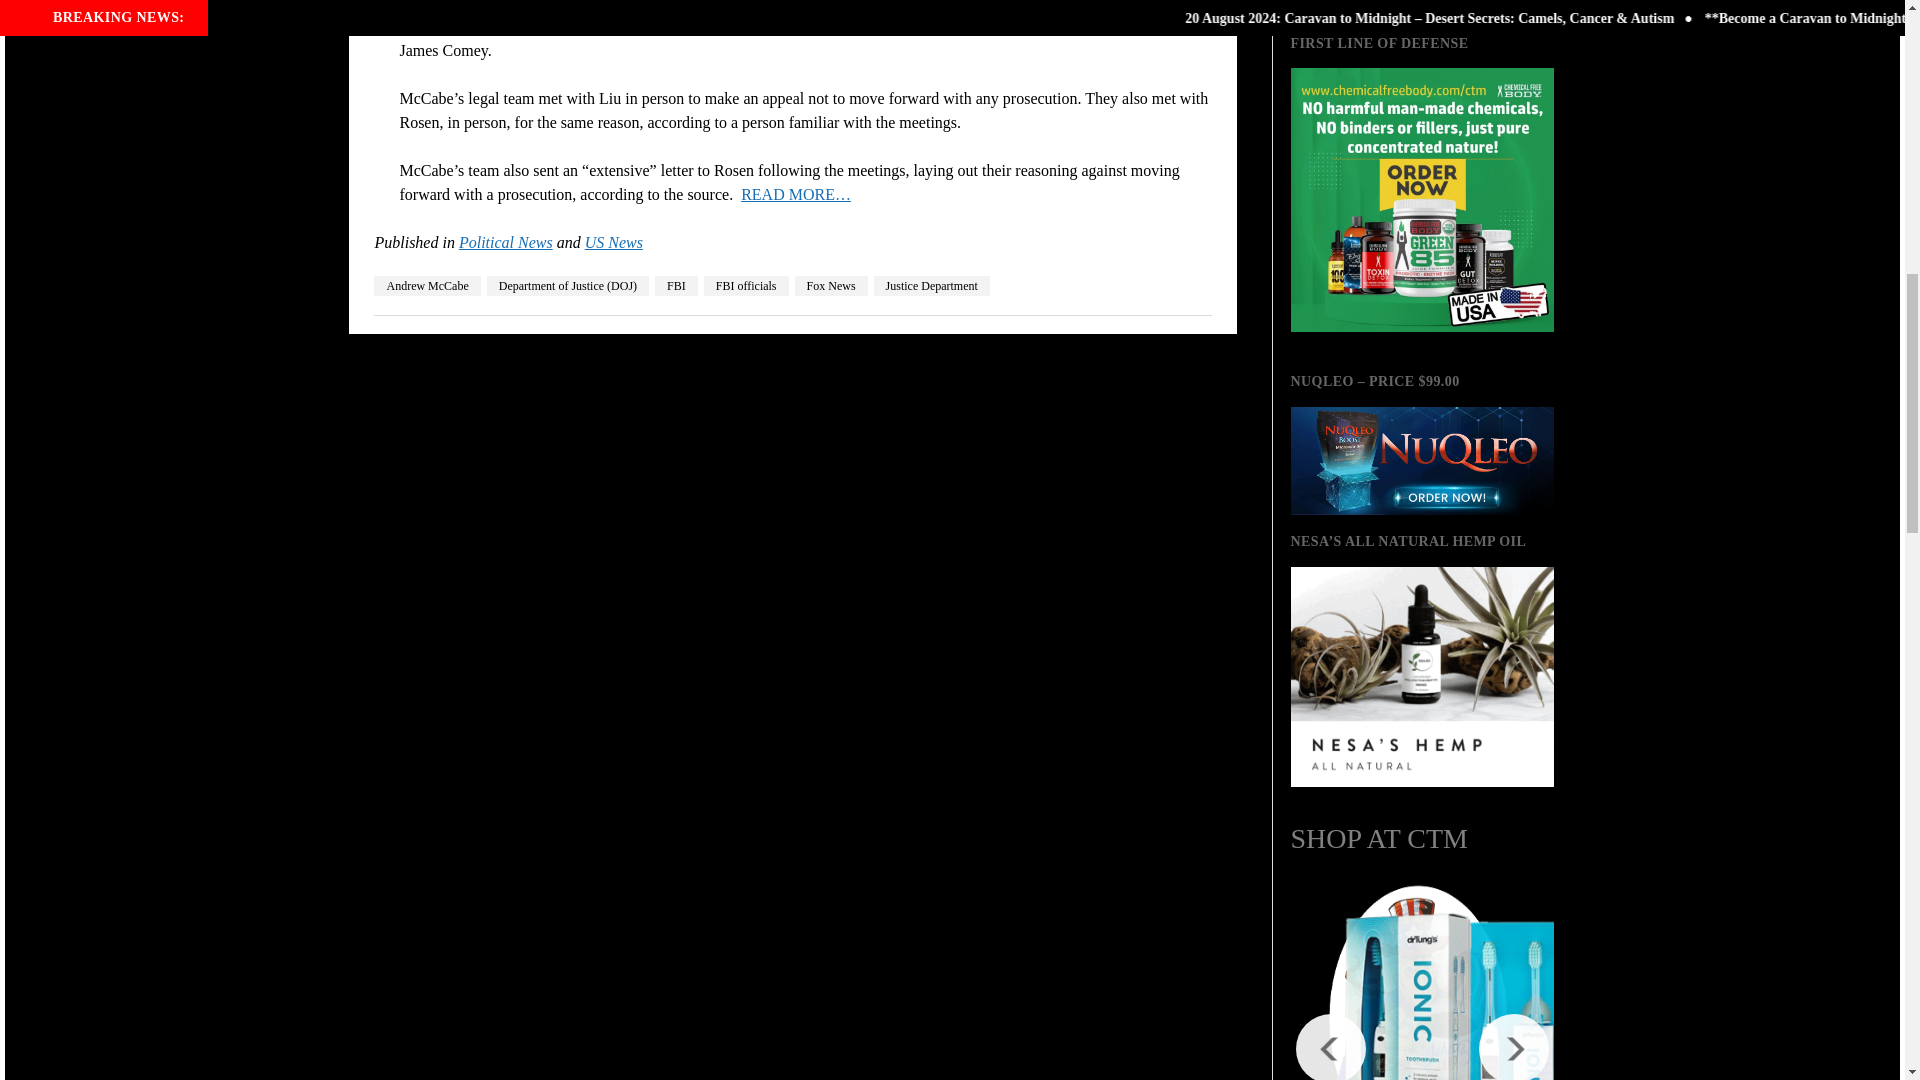  I want to click on FBI officials, so click(746, 286).